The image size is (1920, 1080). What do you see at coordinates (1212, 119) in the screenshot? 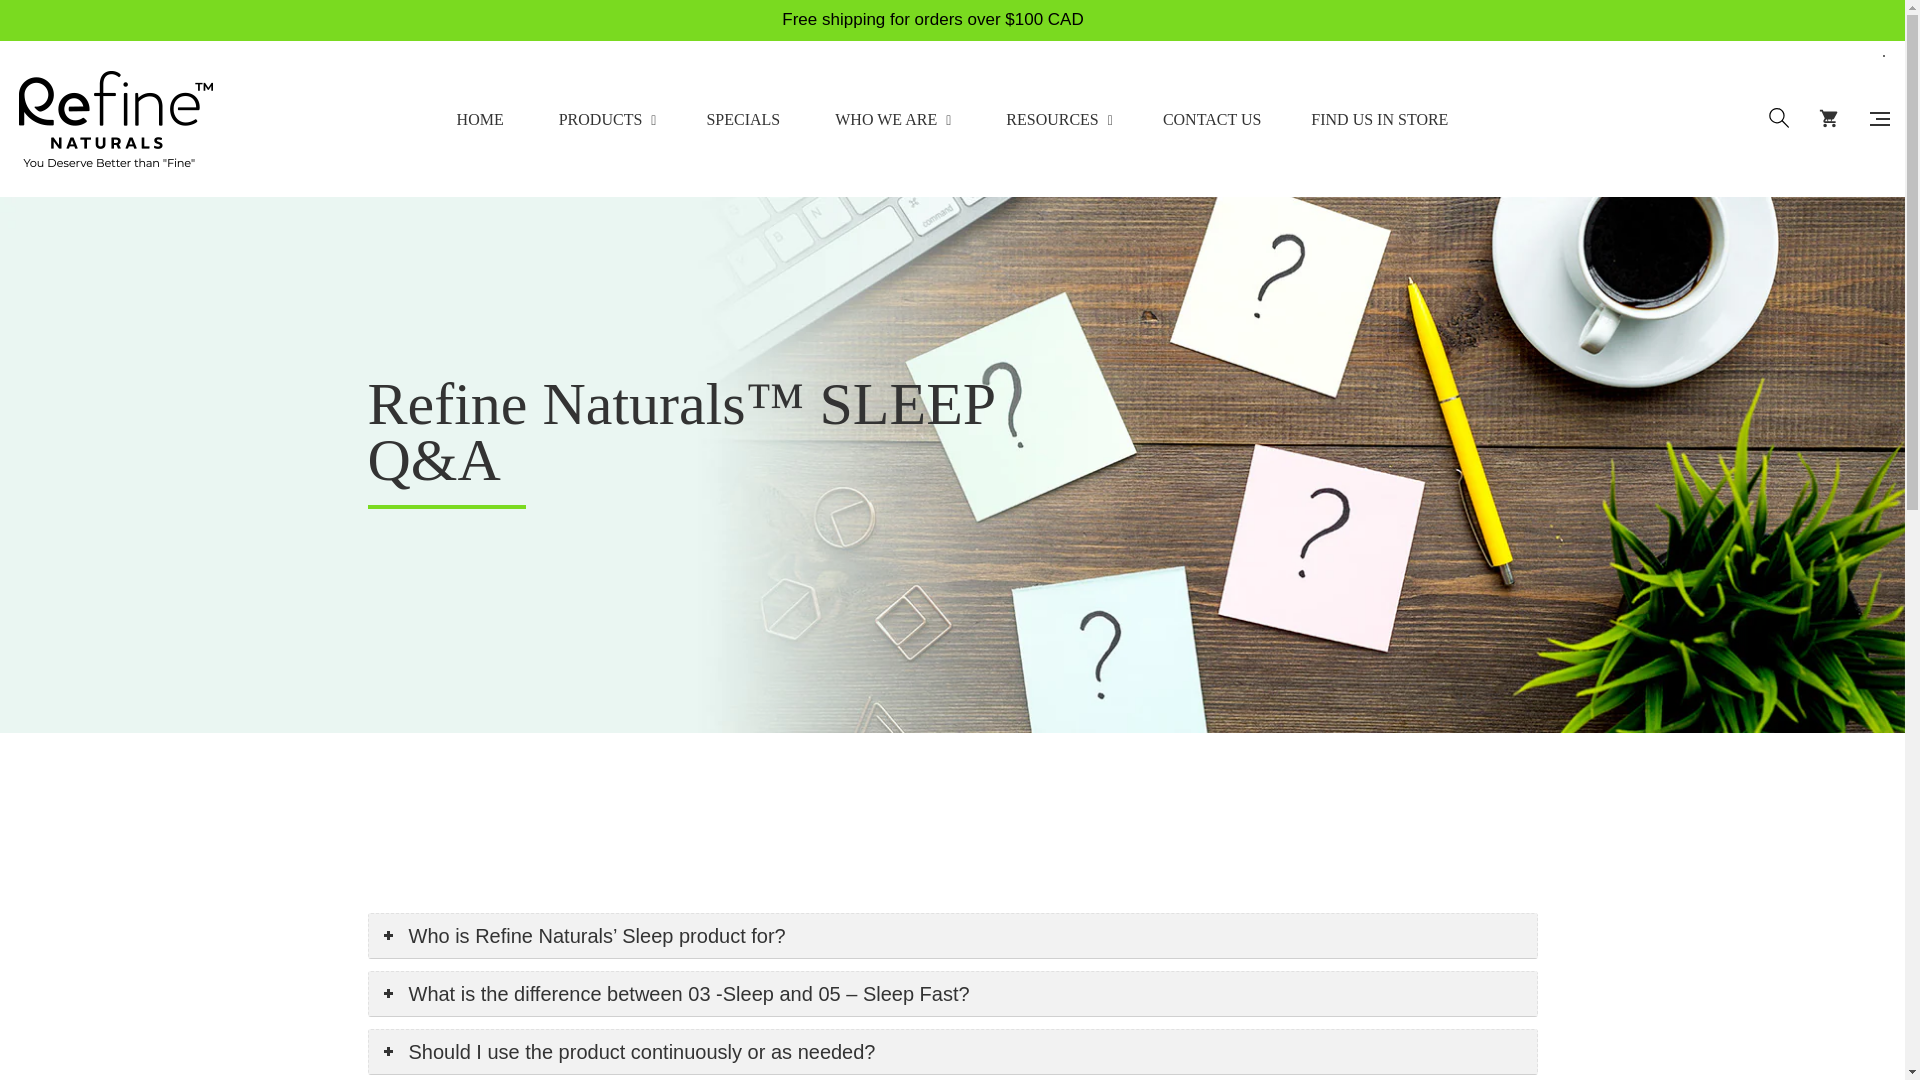
I see `CONTACT US` at bounding box center [1212, 119].